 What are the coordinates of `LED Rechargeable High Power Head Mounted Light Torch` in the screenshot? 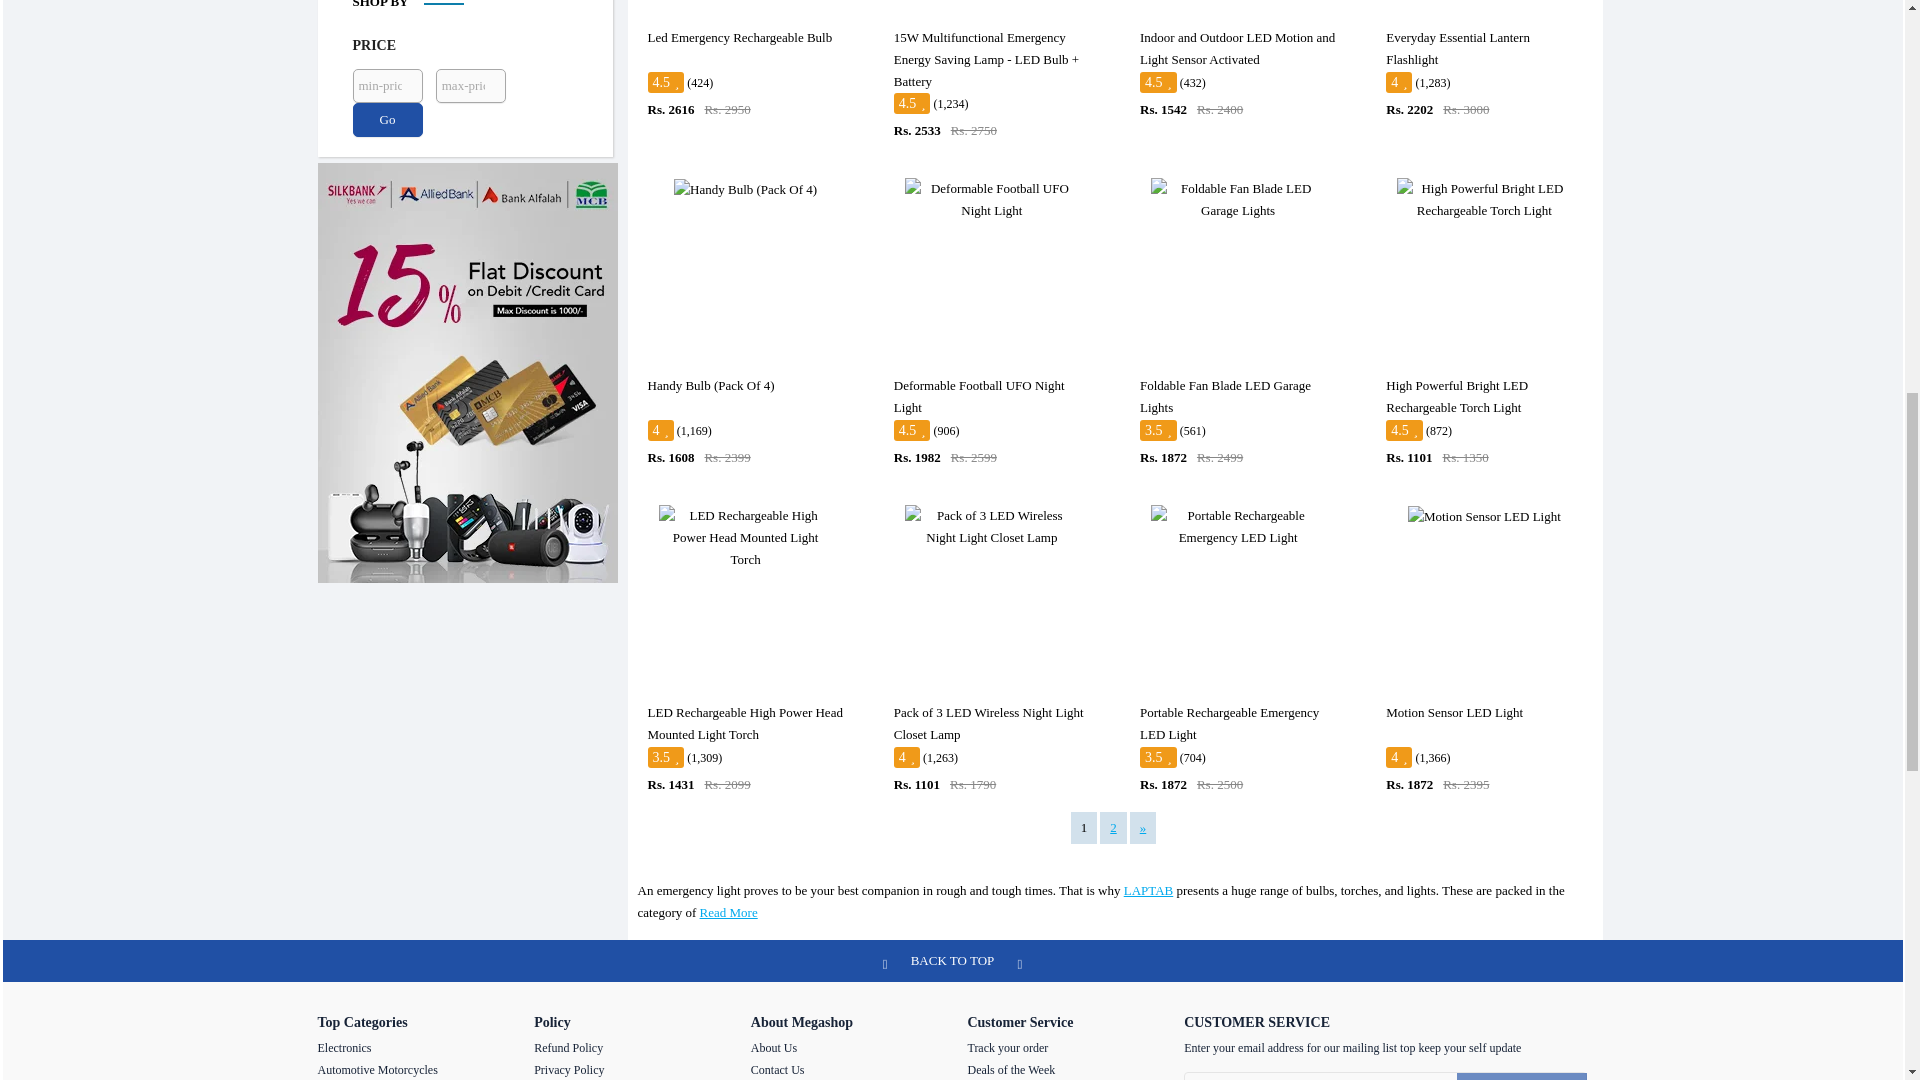 It's located at (746, 538).